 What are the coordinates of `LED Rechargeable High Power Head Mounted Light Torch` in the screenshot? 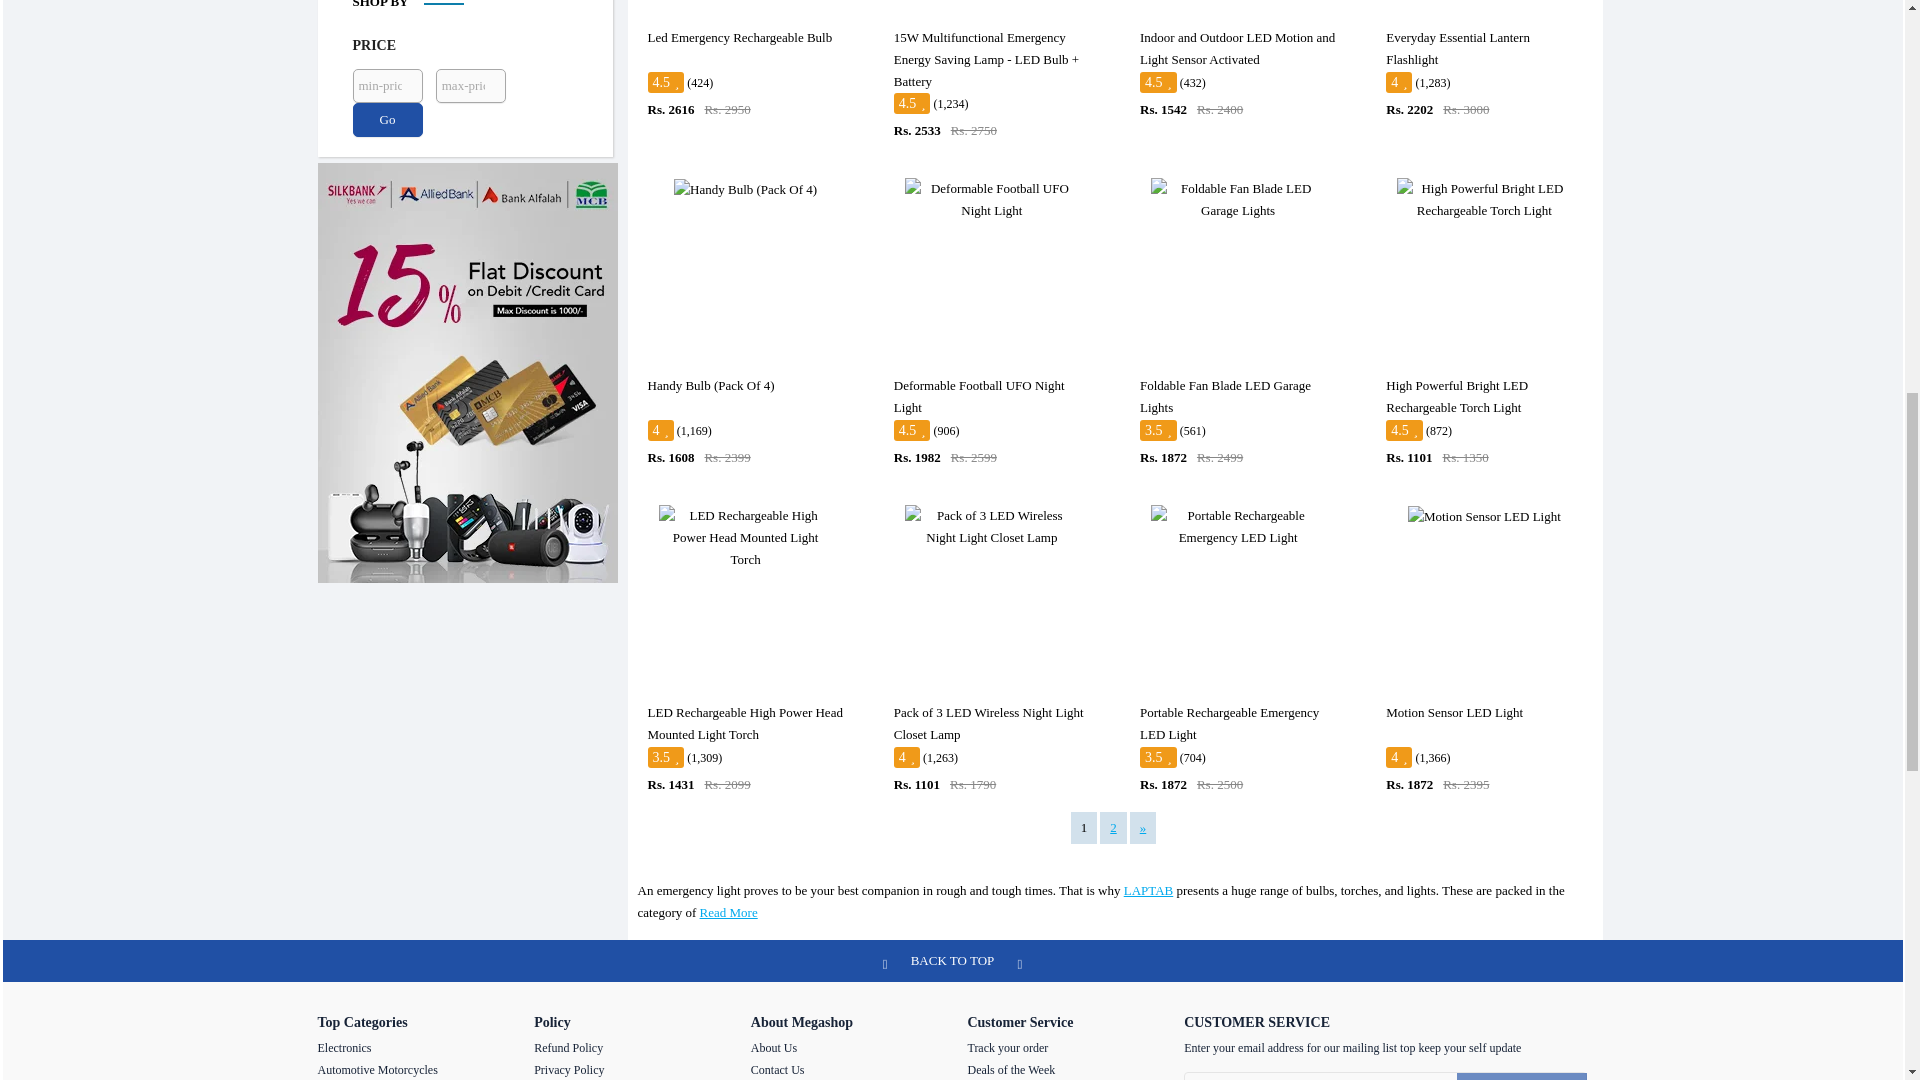 It's located at (746, 538).